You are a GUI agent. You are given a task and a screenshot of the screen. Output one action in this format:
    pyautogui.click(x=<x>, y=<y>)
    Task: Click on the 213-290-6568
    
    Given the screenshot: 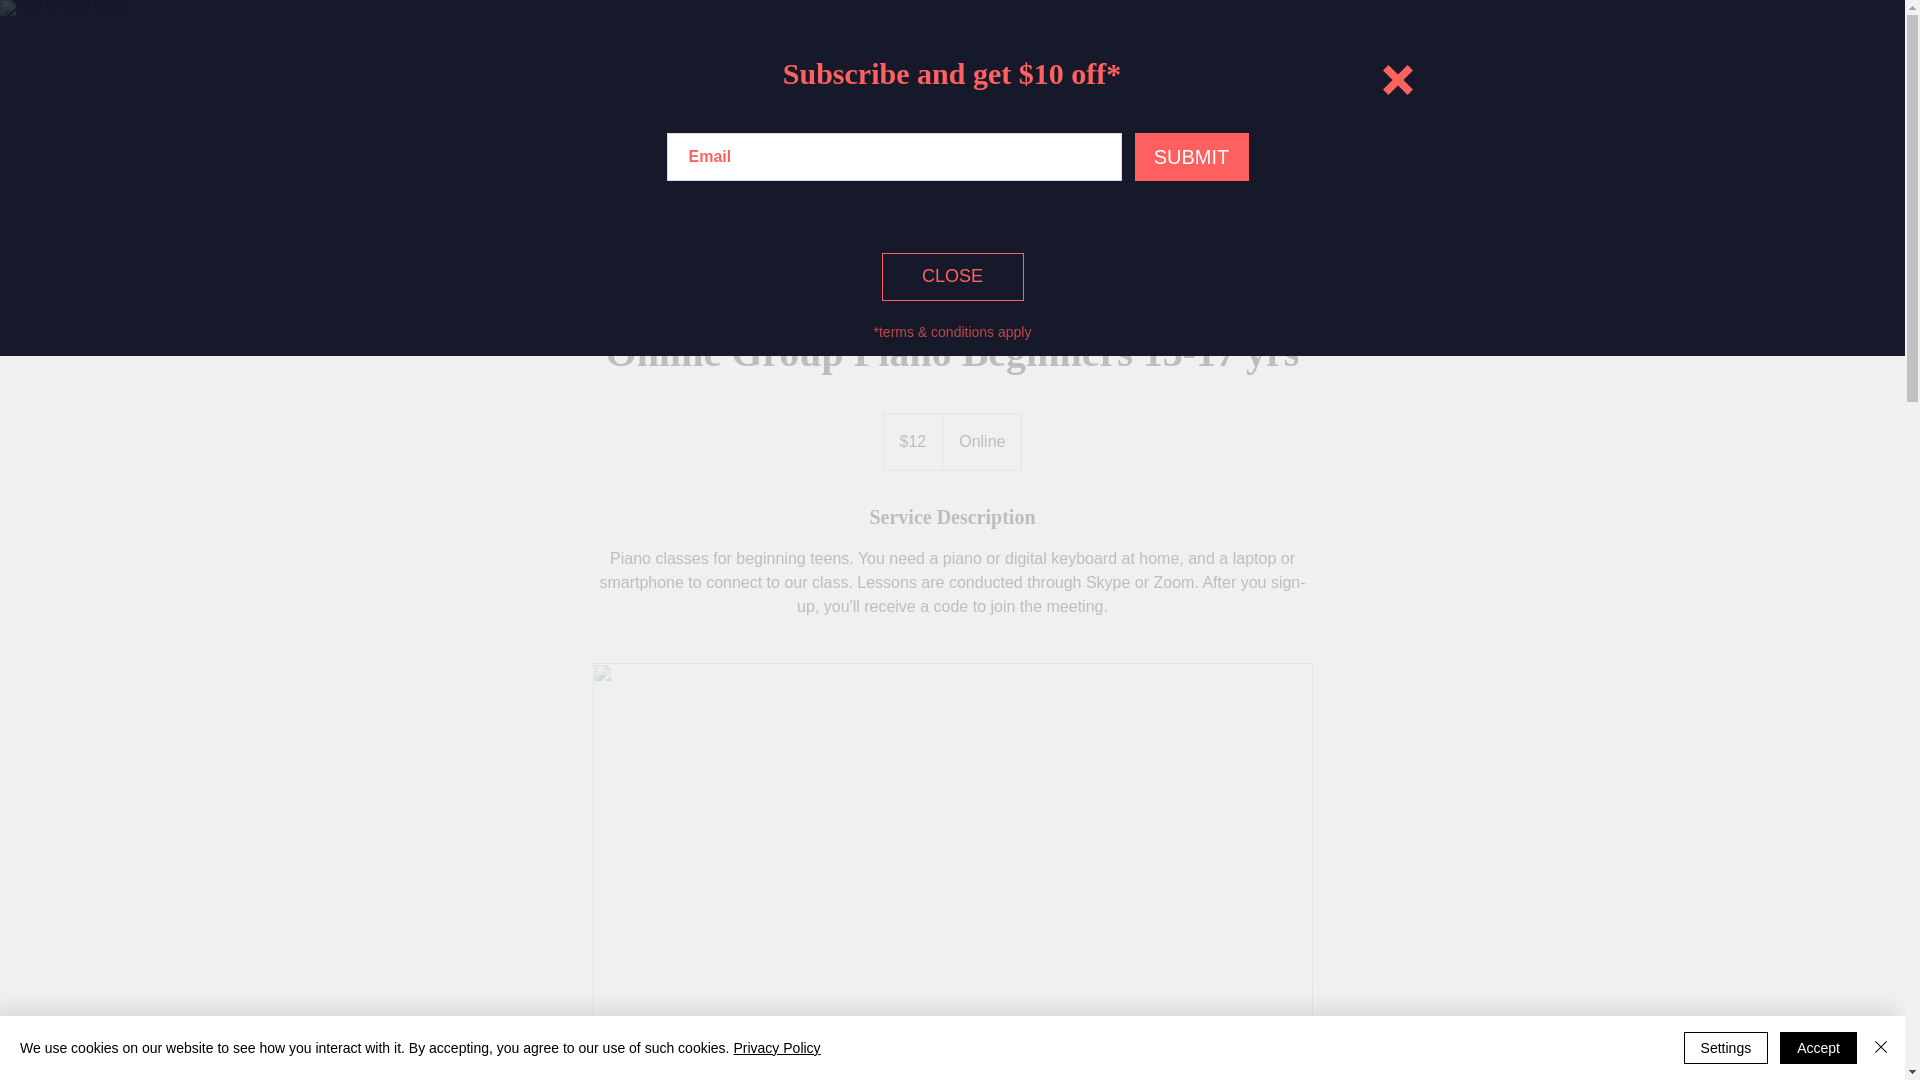 What is the action you would take?
    pyautogui.click(x=518, y=42)
    